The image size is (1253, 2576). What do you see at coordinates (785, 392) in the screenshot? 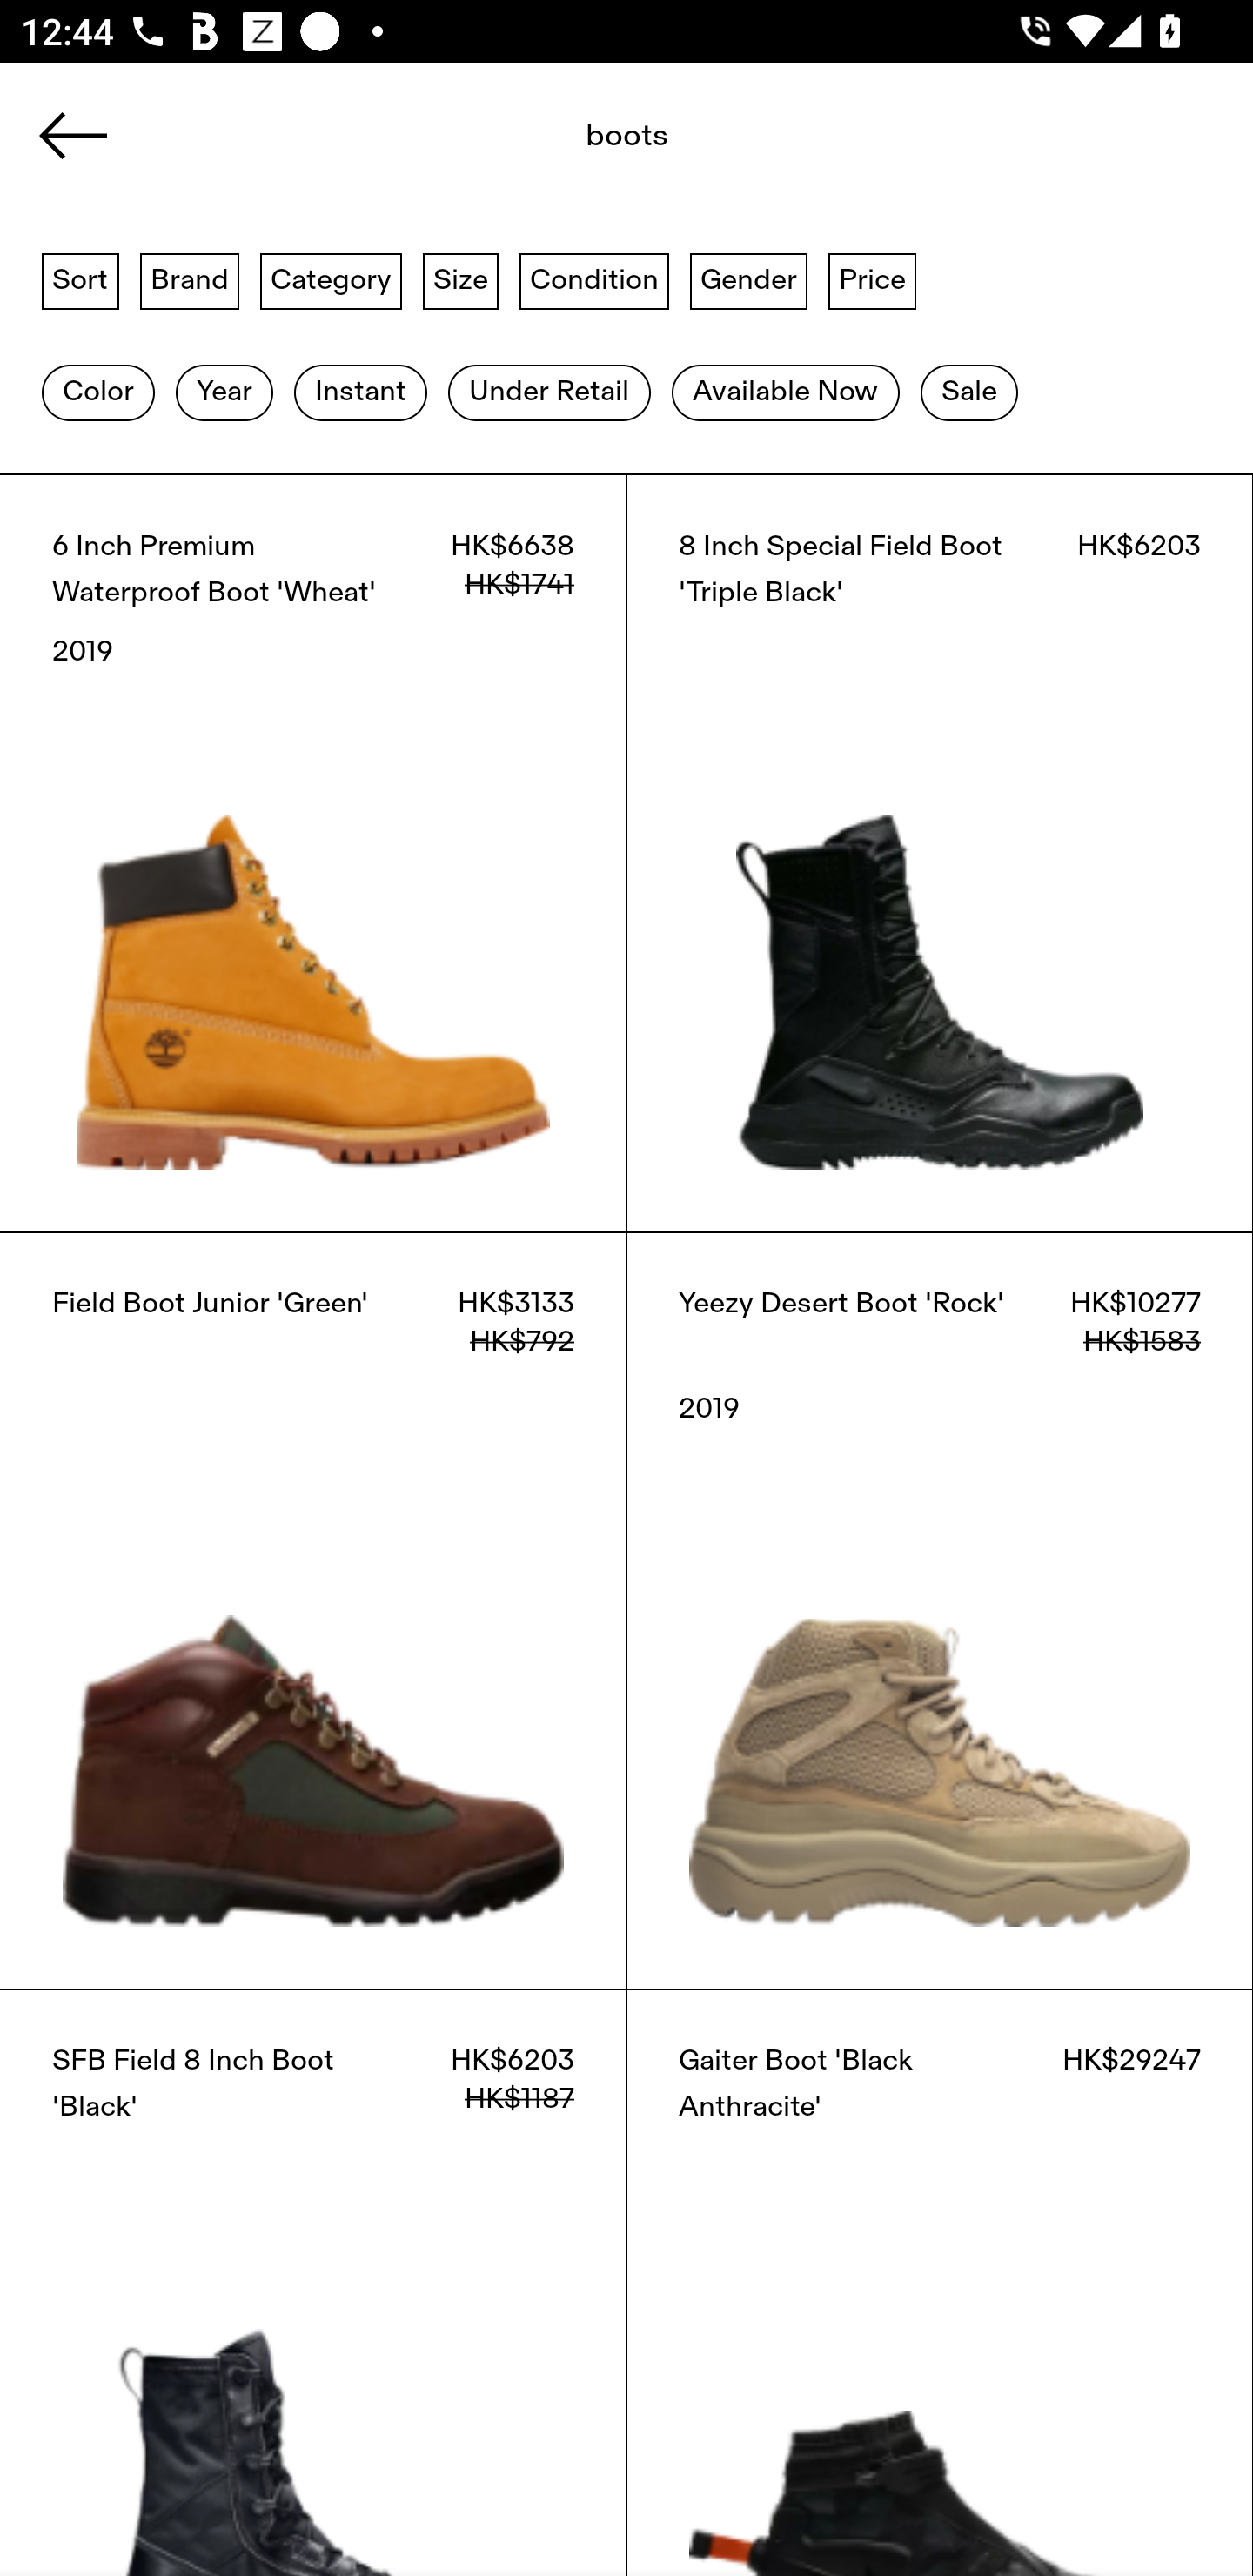
I see `Available Now` at bounding box center [785, 392].